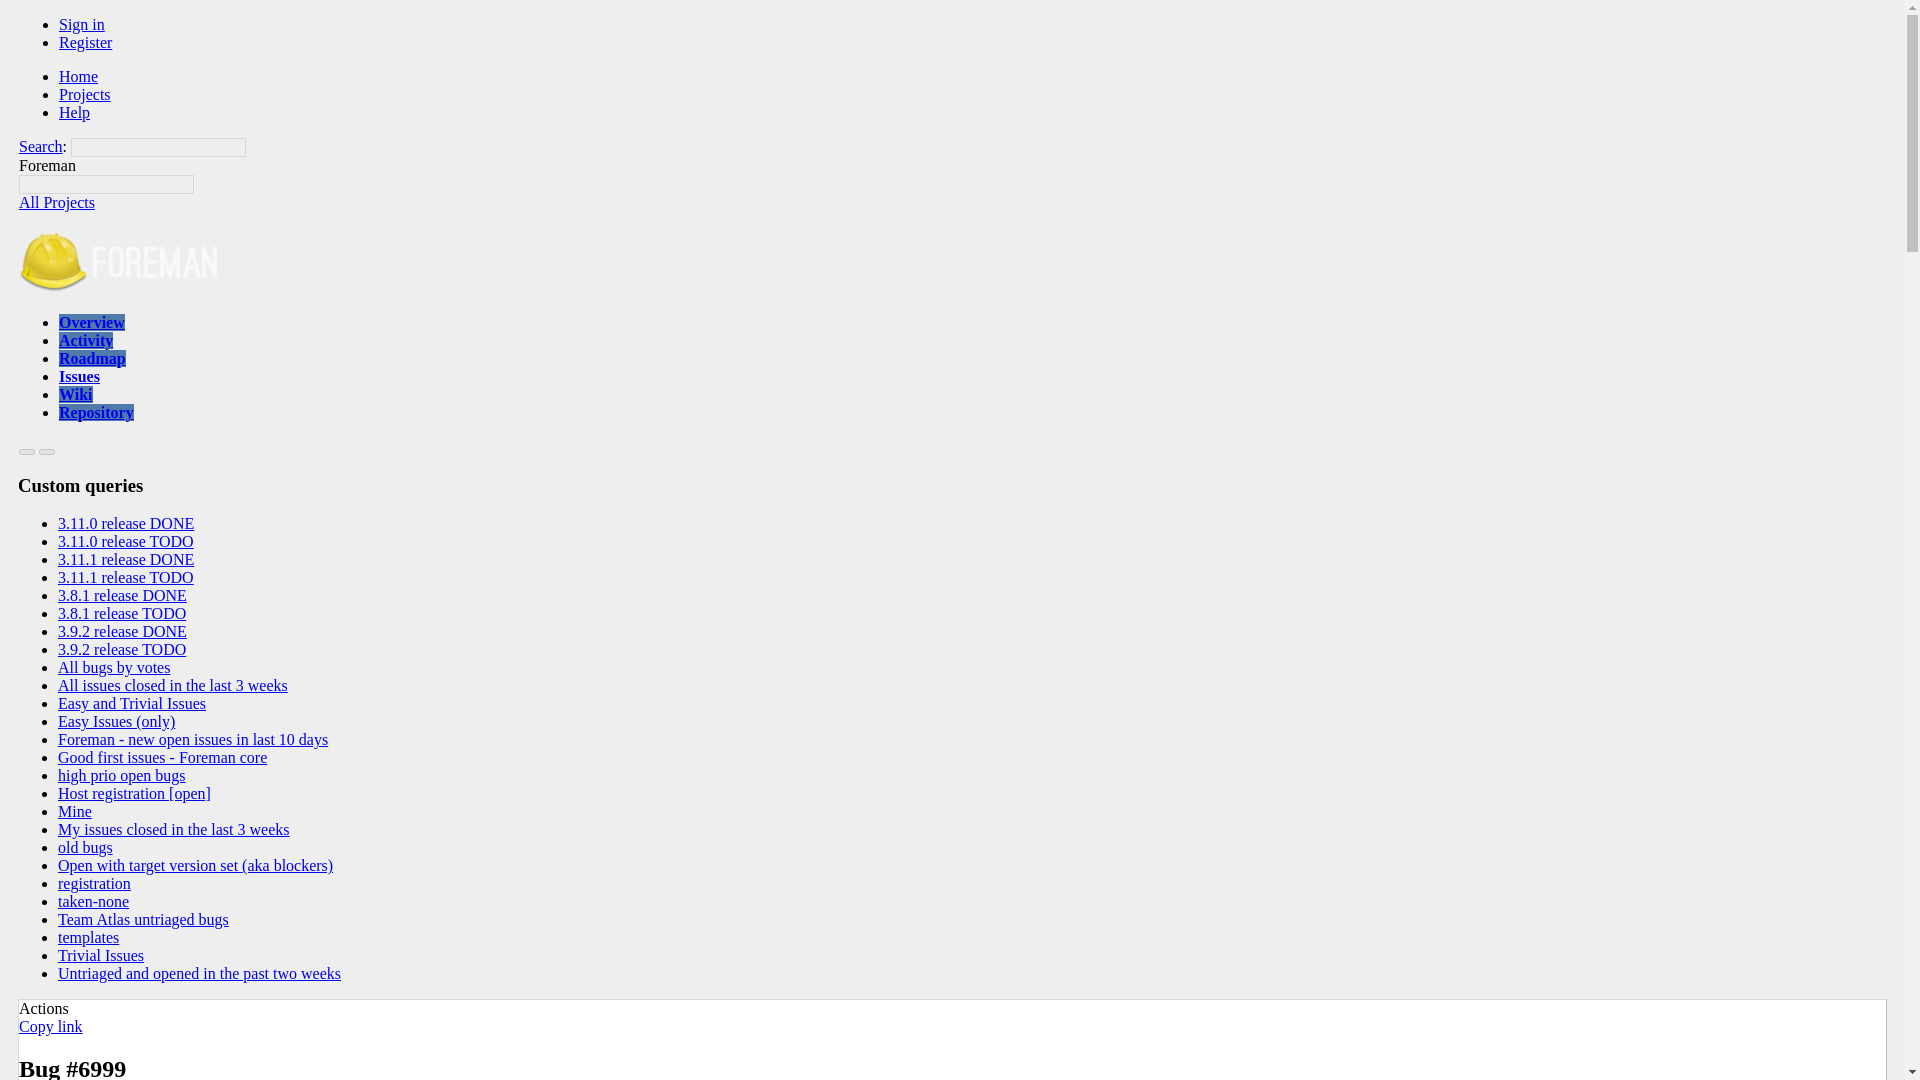 The height and width of the screenshot is (1080, 1920). Describe the element at coordinates (88, 937) in the screenshot. I see `templates` at that location.